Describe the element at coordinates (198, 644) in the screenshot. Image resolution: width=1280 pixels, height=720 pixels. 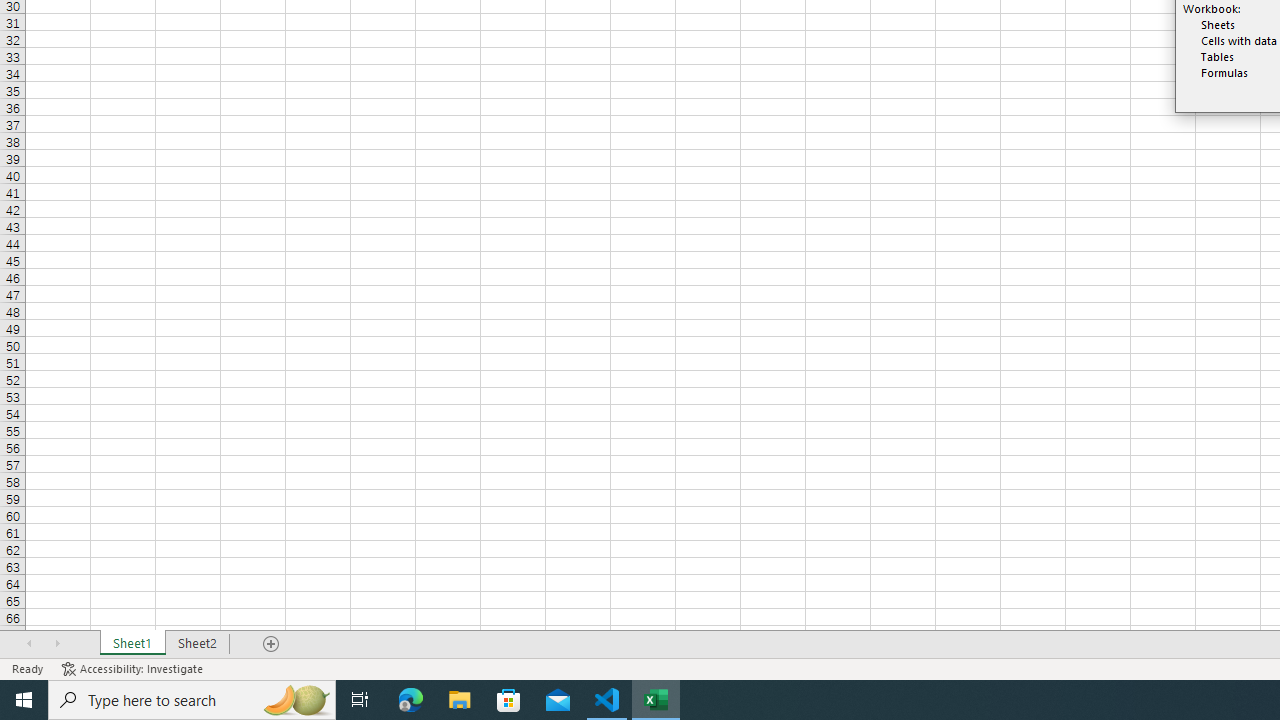
I see `Sheet2` at that location.